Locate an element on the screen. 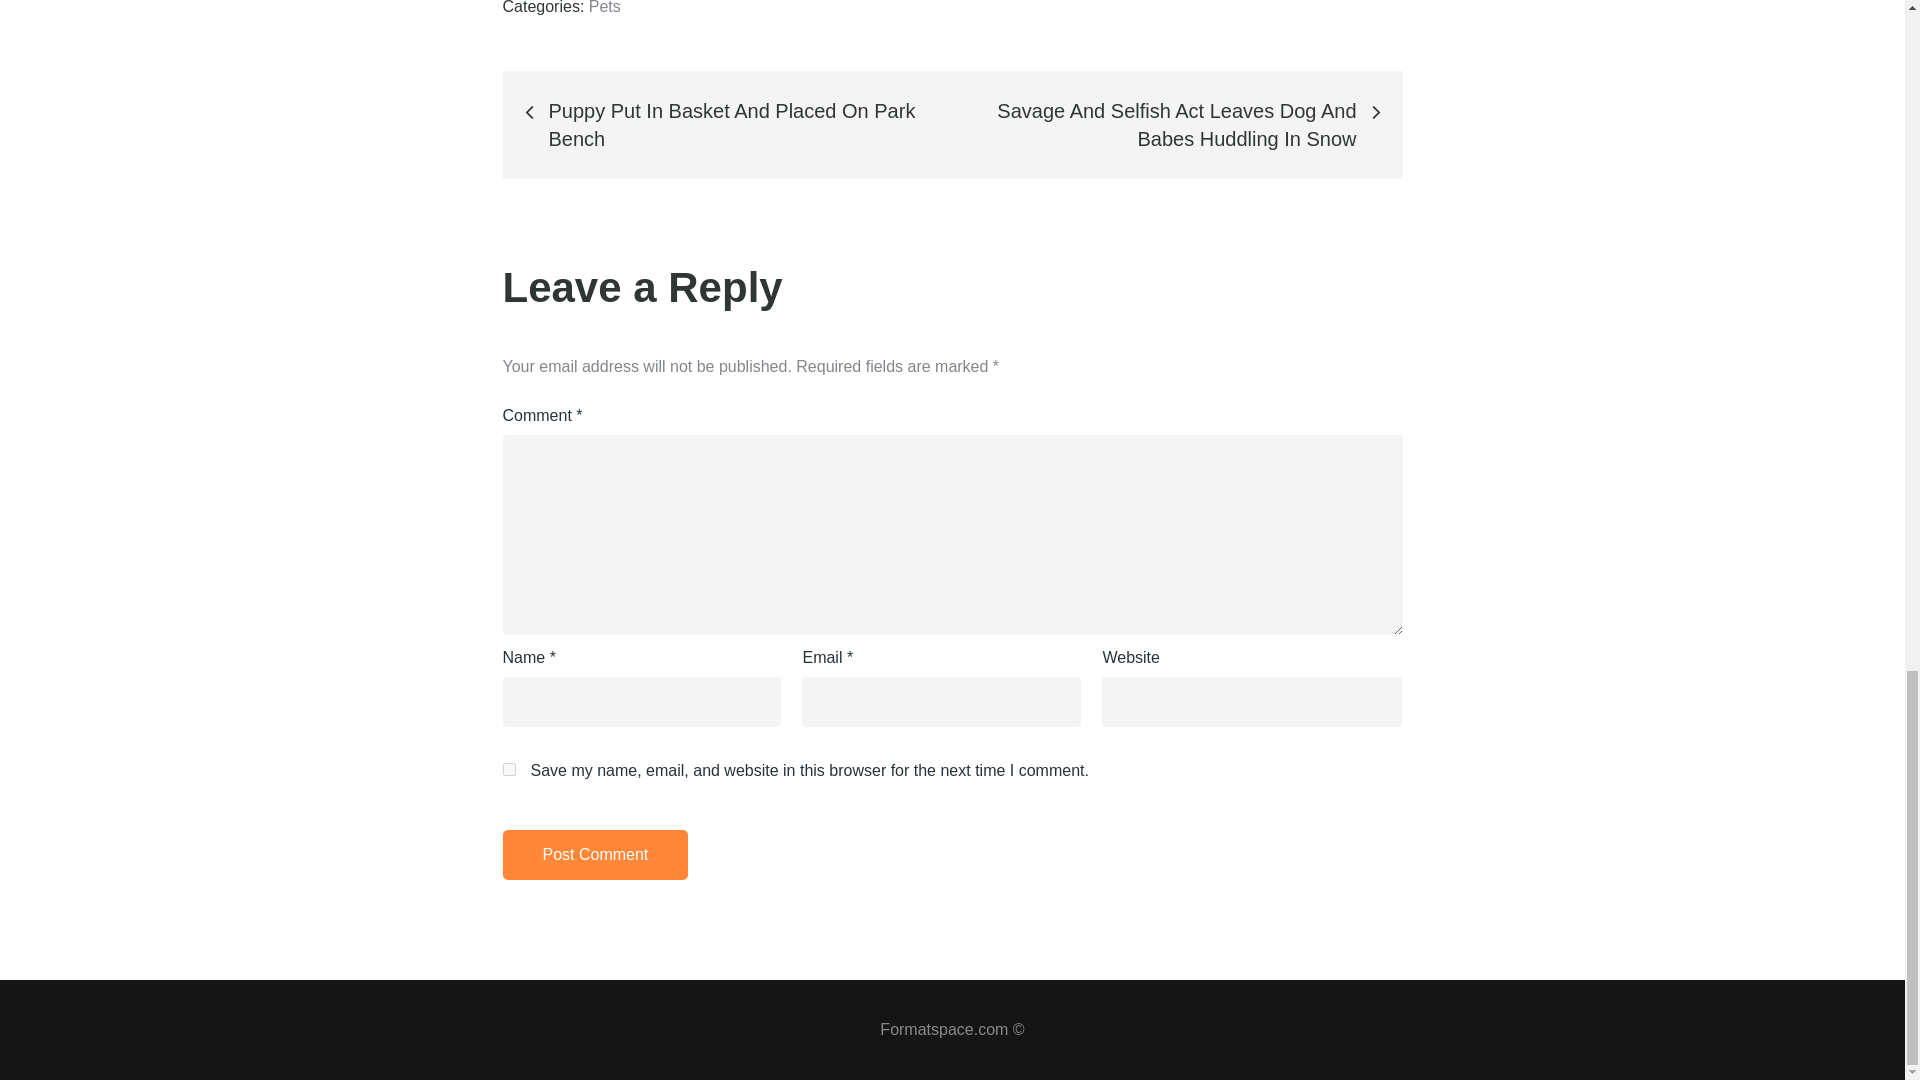 This screenshot has height=1080, width=1920. Post Comment is located at coordinates (594, 855).